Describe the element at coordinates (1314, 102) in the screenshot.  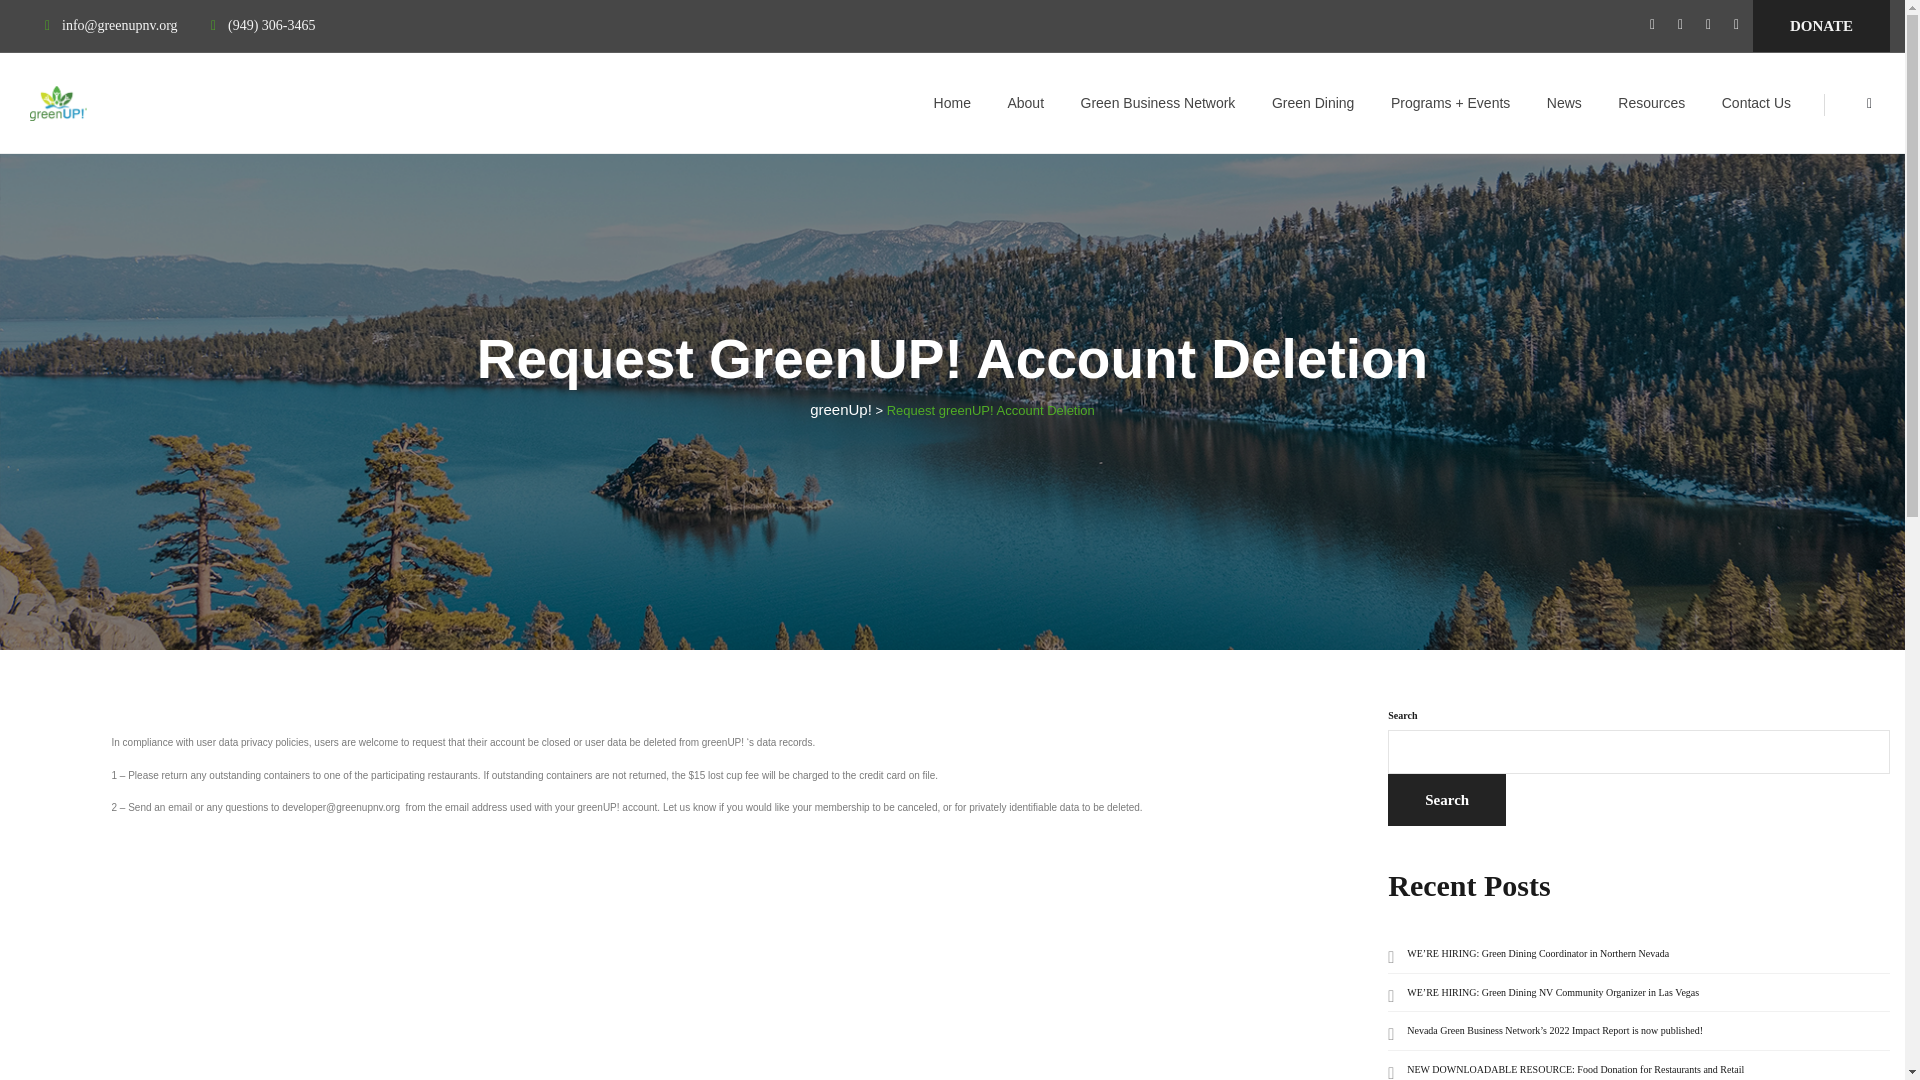
I see `Green Dining` at that location.